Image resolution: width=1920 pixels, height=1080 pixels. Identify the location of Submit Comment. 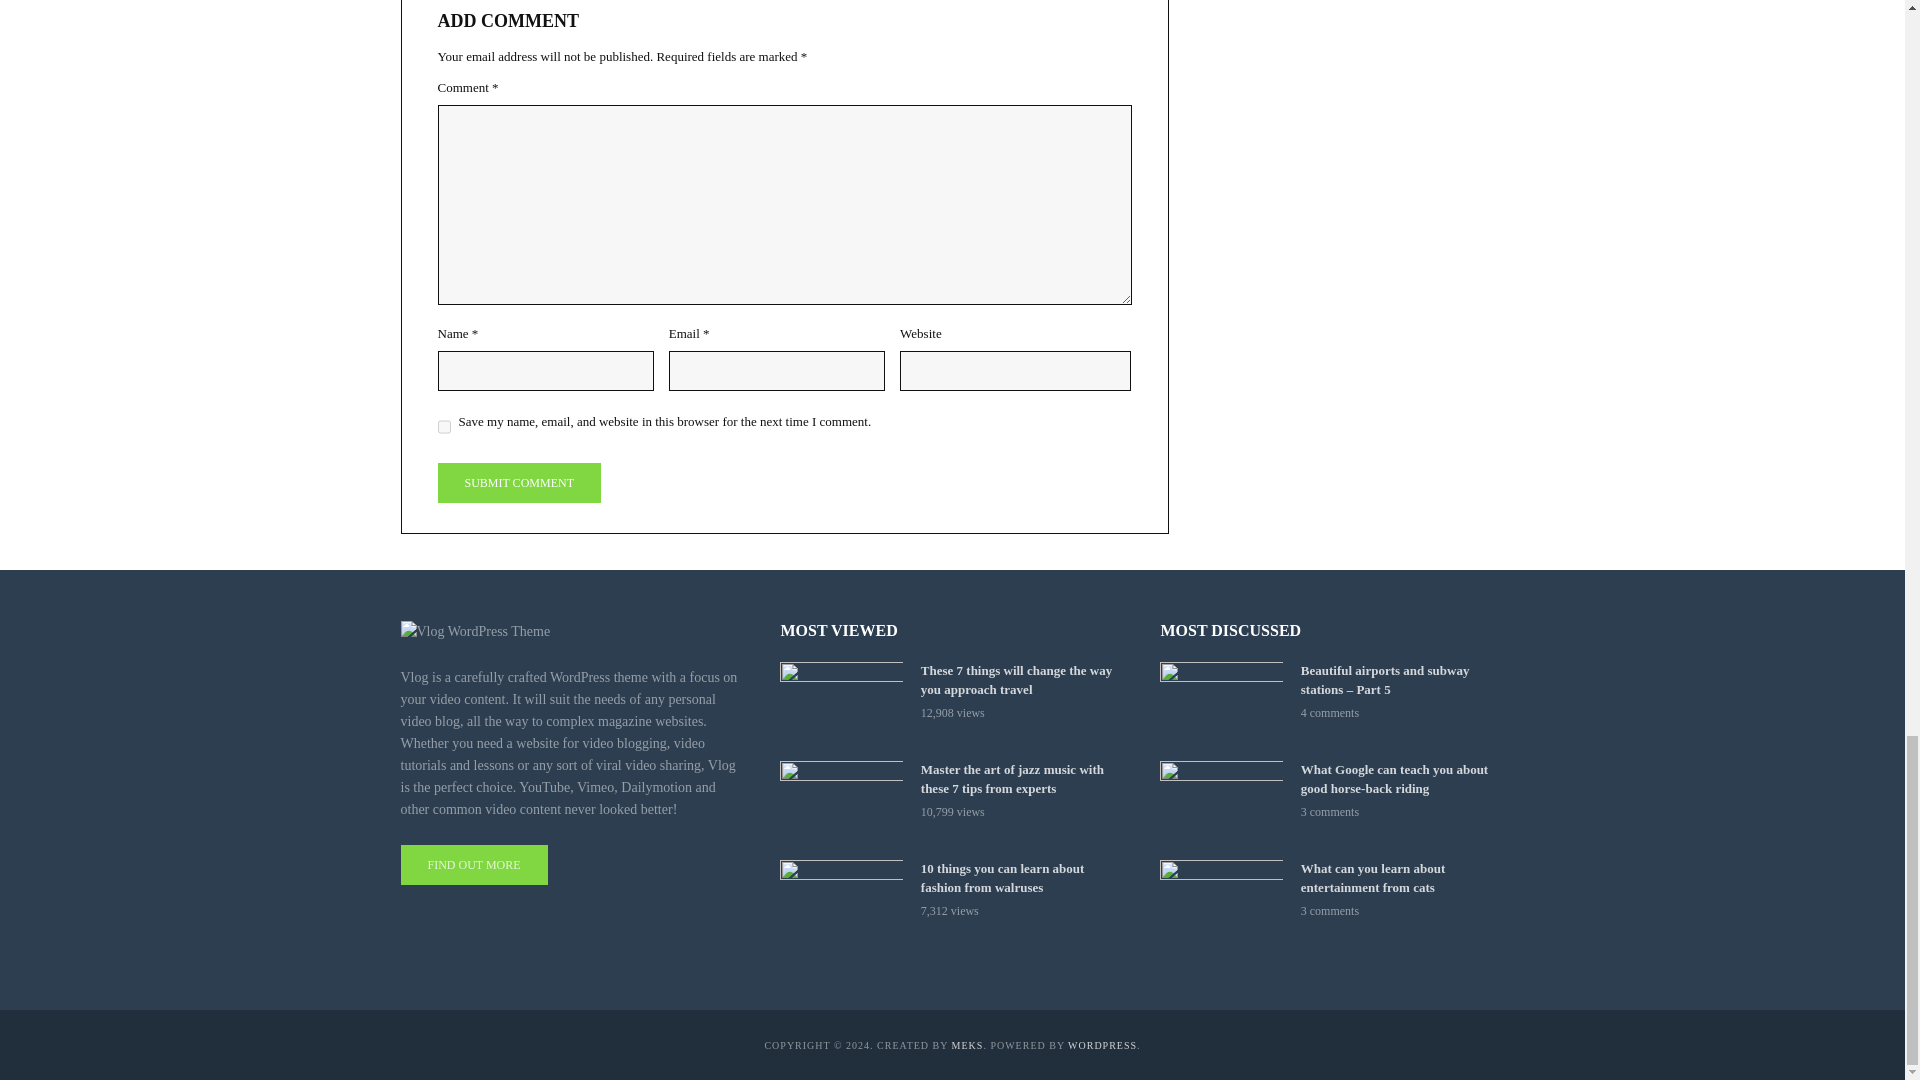
(518, 483).